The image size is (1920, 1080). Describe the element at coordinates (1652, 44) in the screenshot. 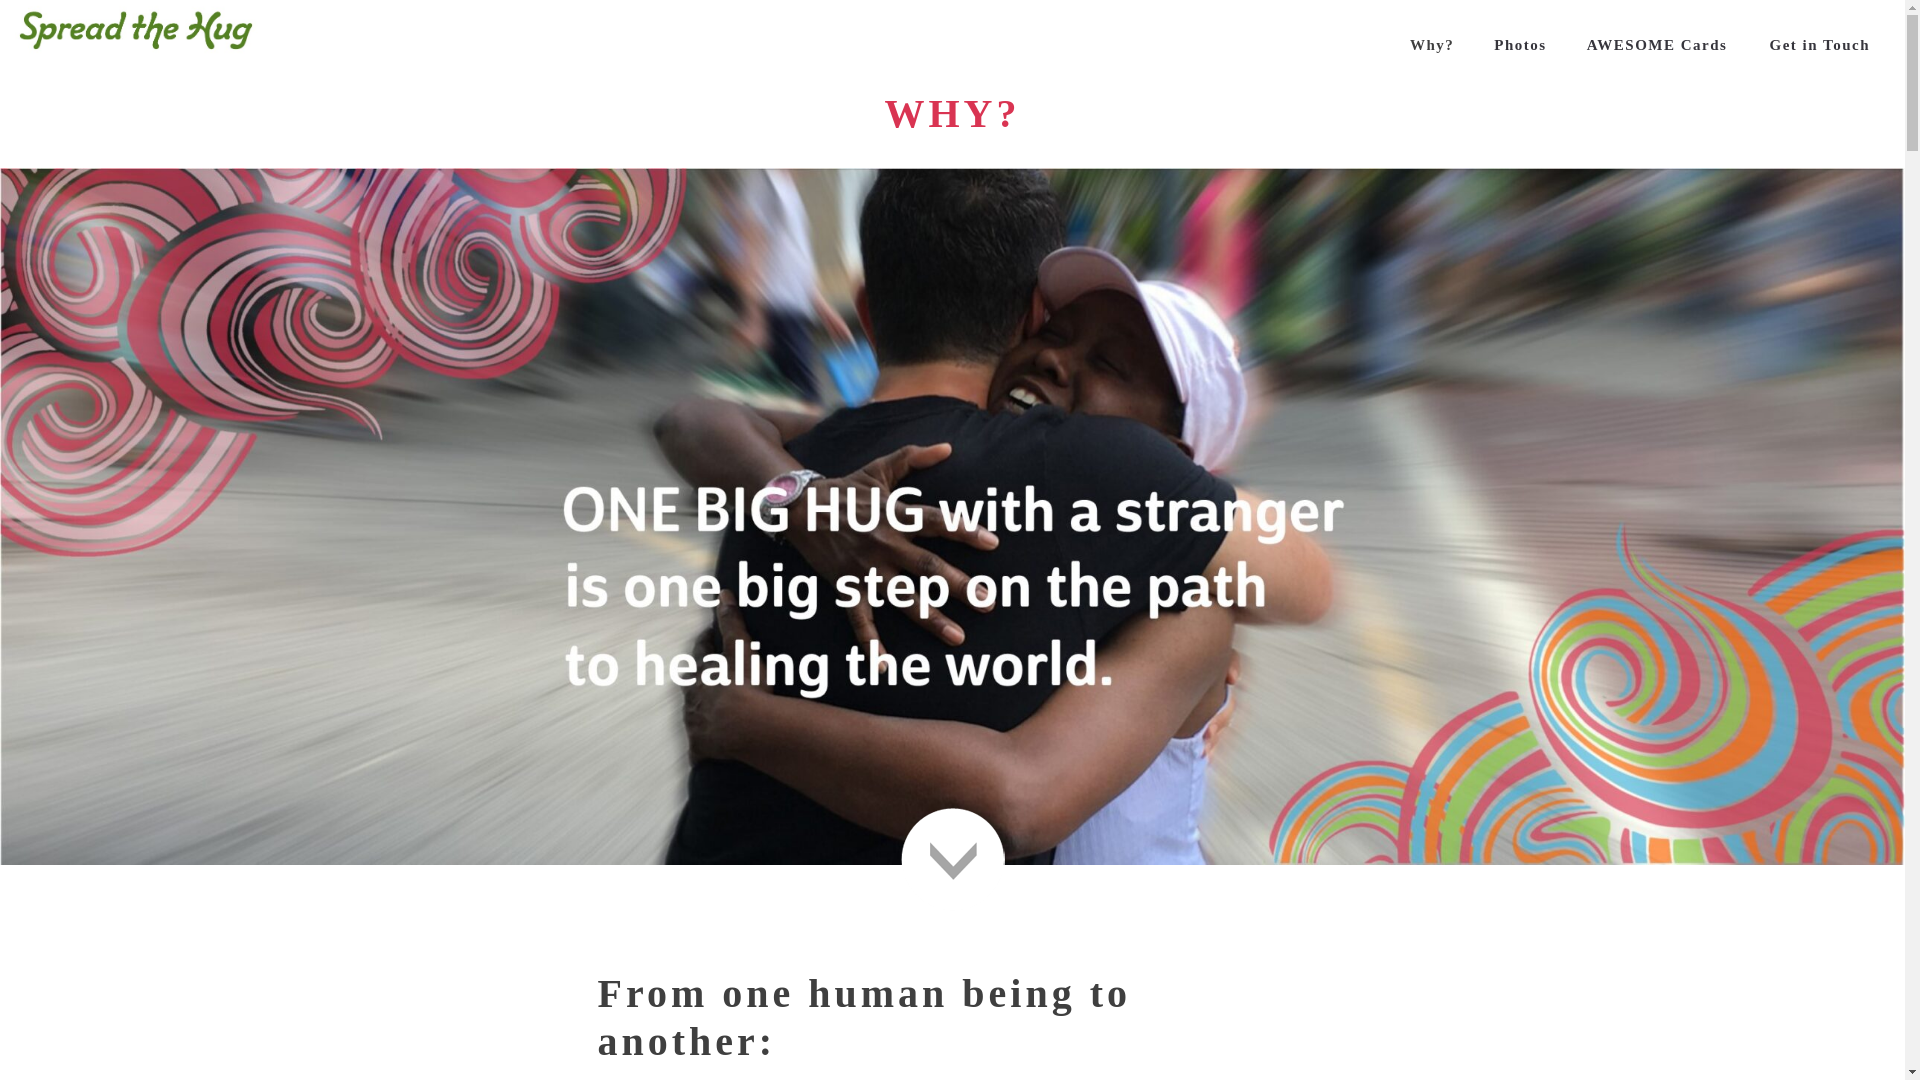

I see `AWESOME Cards` at that location.